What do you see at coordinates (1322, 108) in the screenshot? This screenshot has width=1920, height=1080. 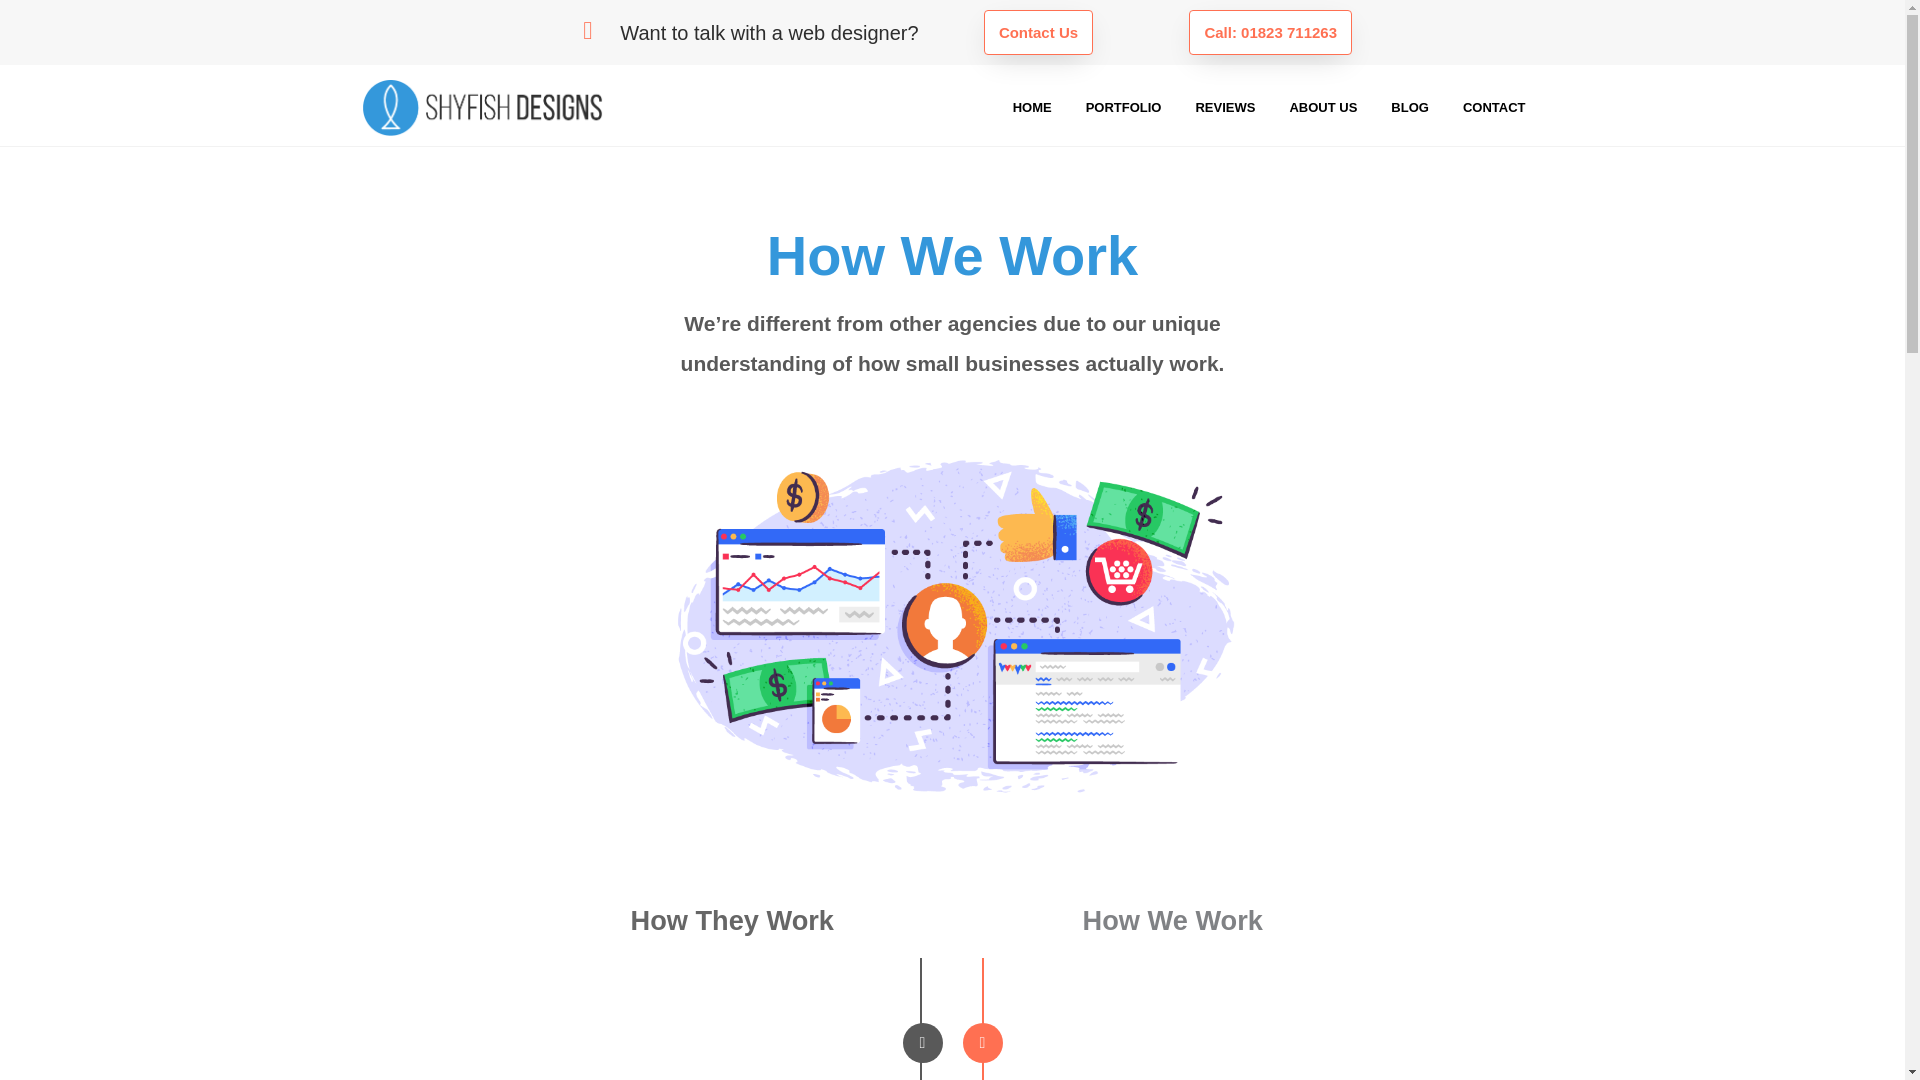 I see `ABOUT US` at bounding box center [1322, 108].